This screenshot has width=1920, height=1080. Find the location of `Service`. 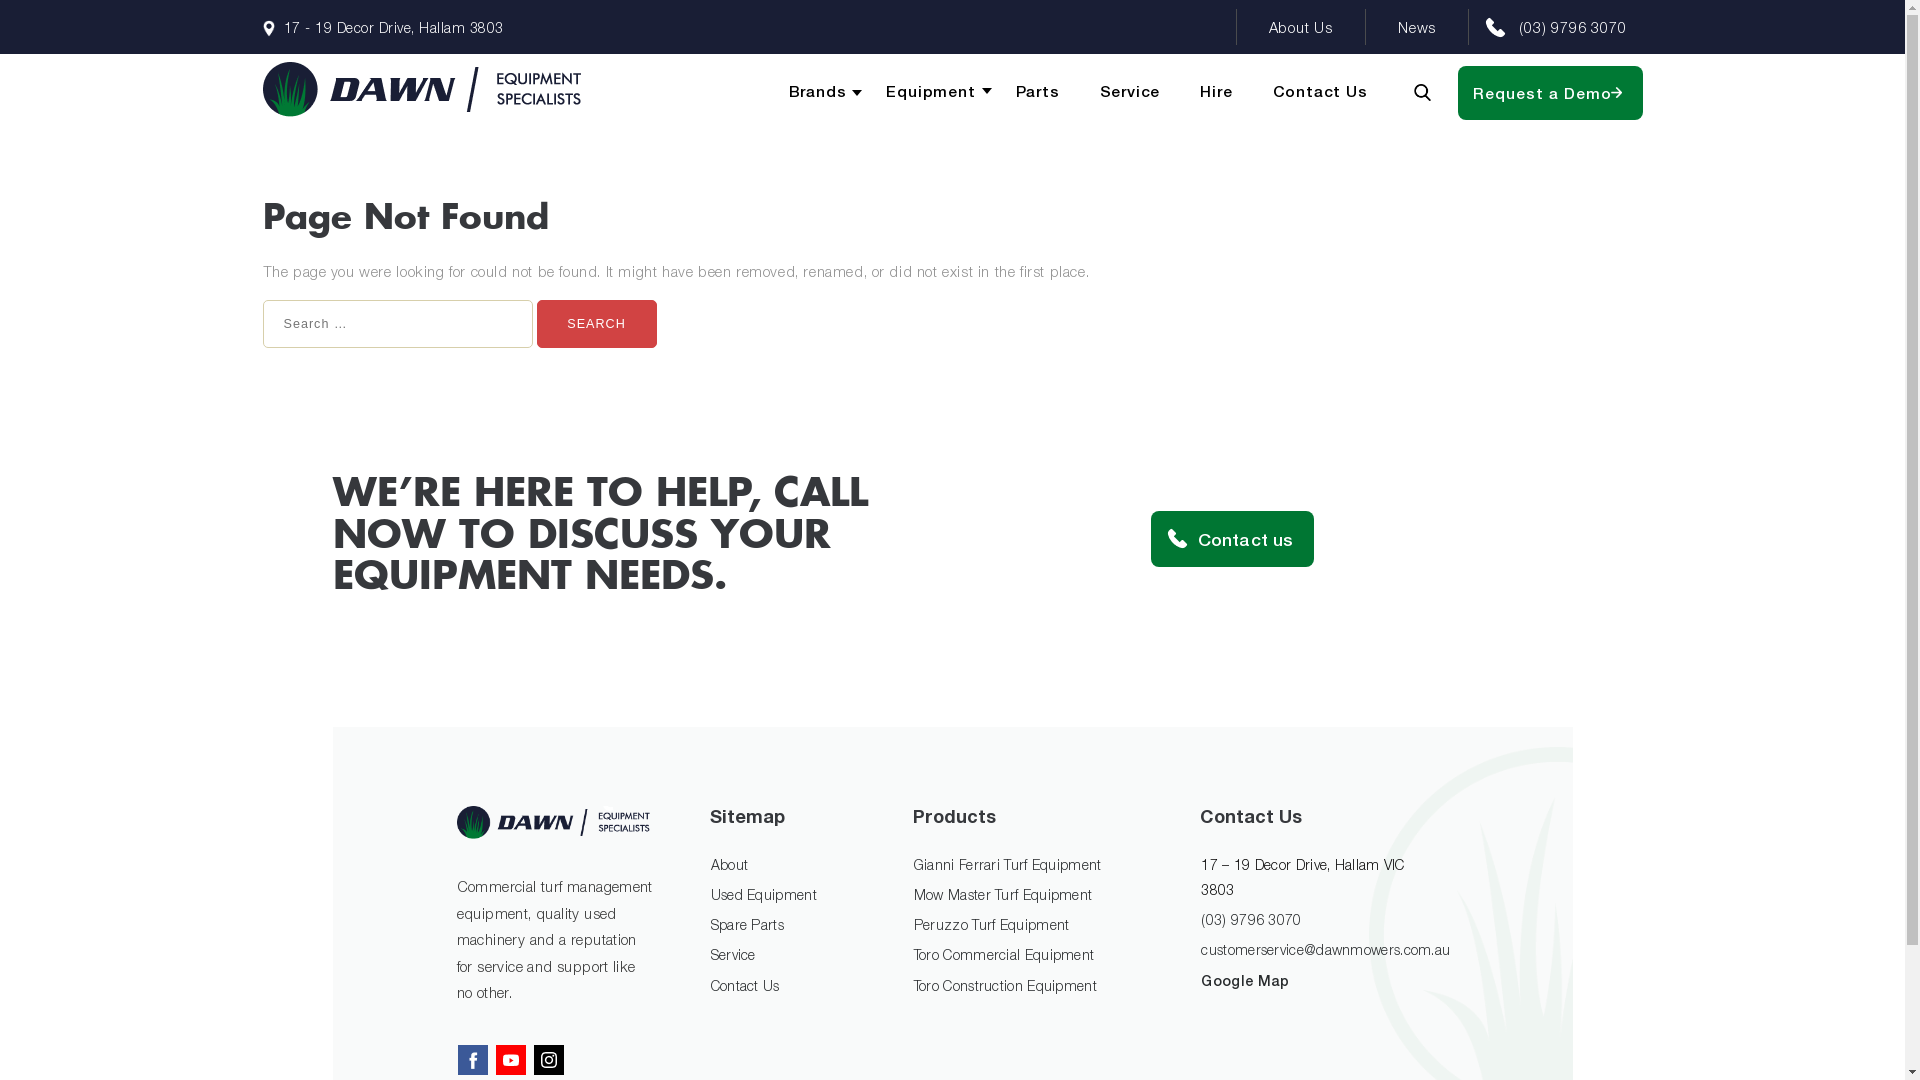

Service is located at coordinates (1130, 92).